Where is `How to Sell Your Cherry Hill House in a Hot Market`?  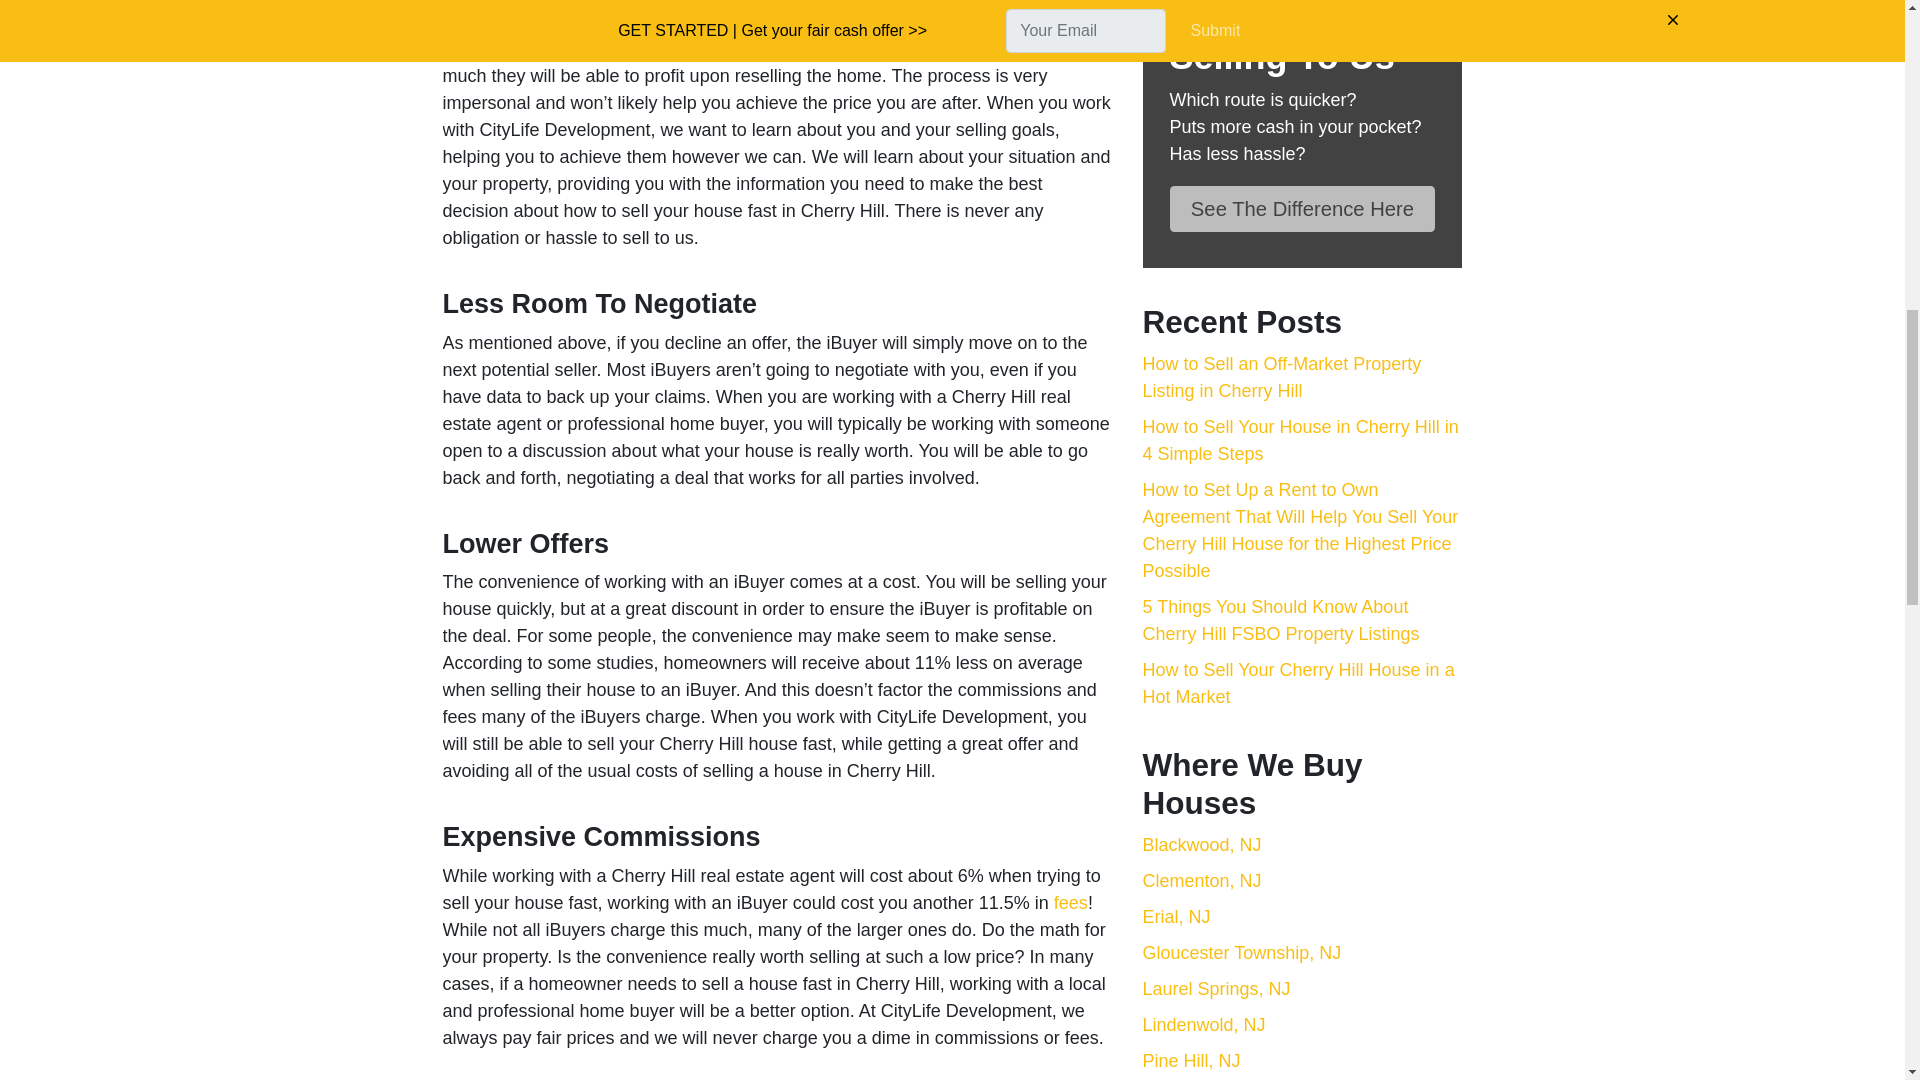
How to Sell Your Cherry Hill House in a Hot Market is located at coordinates (1298, 683).